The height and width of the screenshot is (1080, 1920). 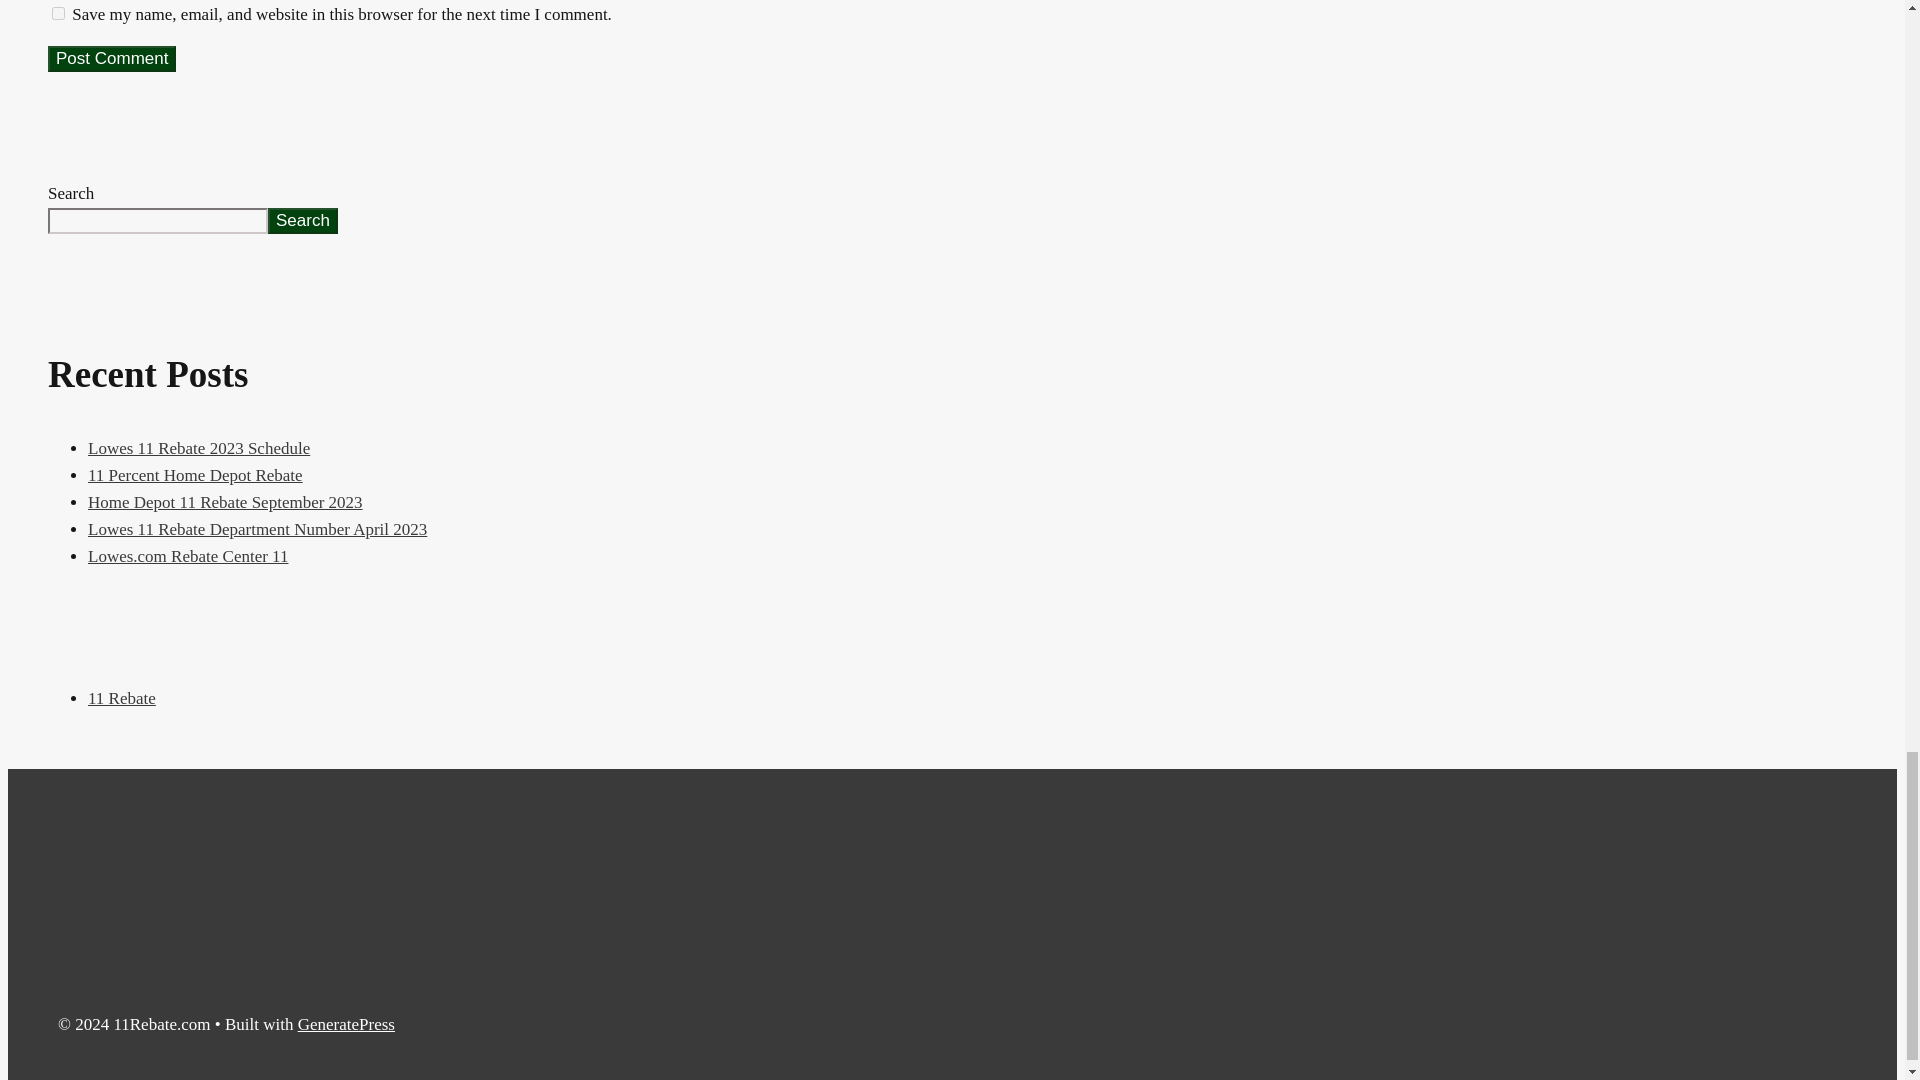 I want to click on GeneratePress, so click(x=346, y=1024).